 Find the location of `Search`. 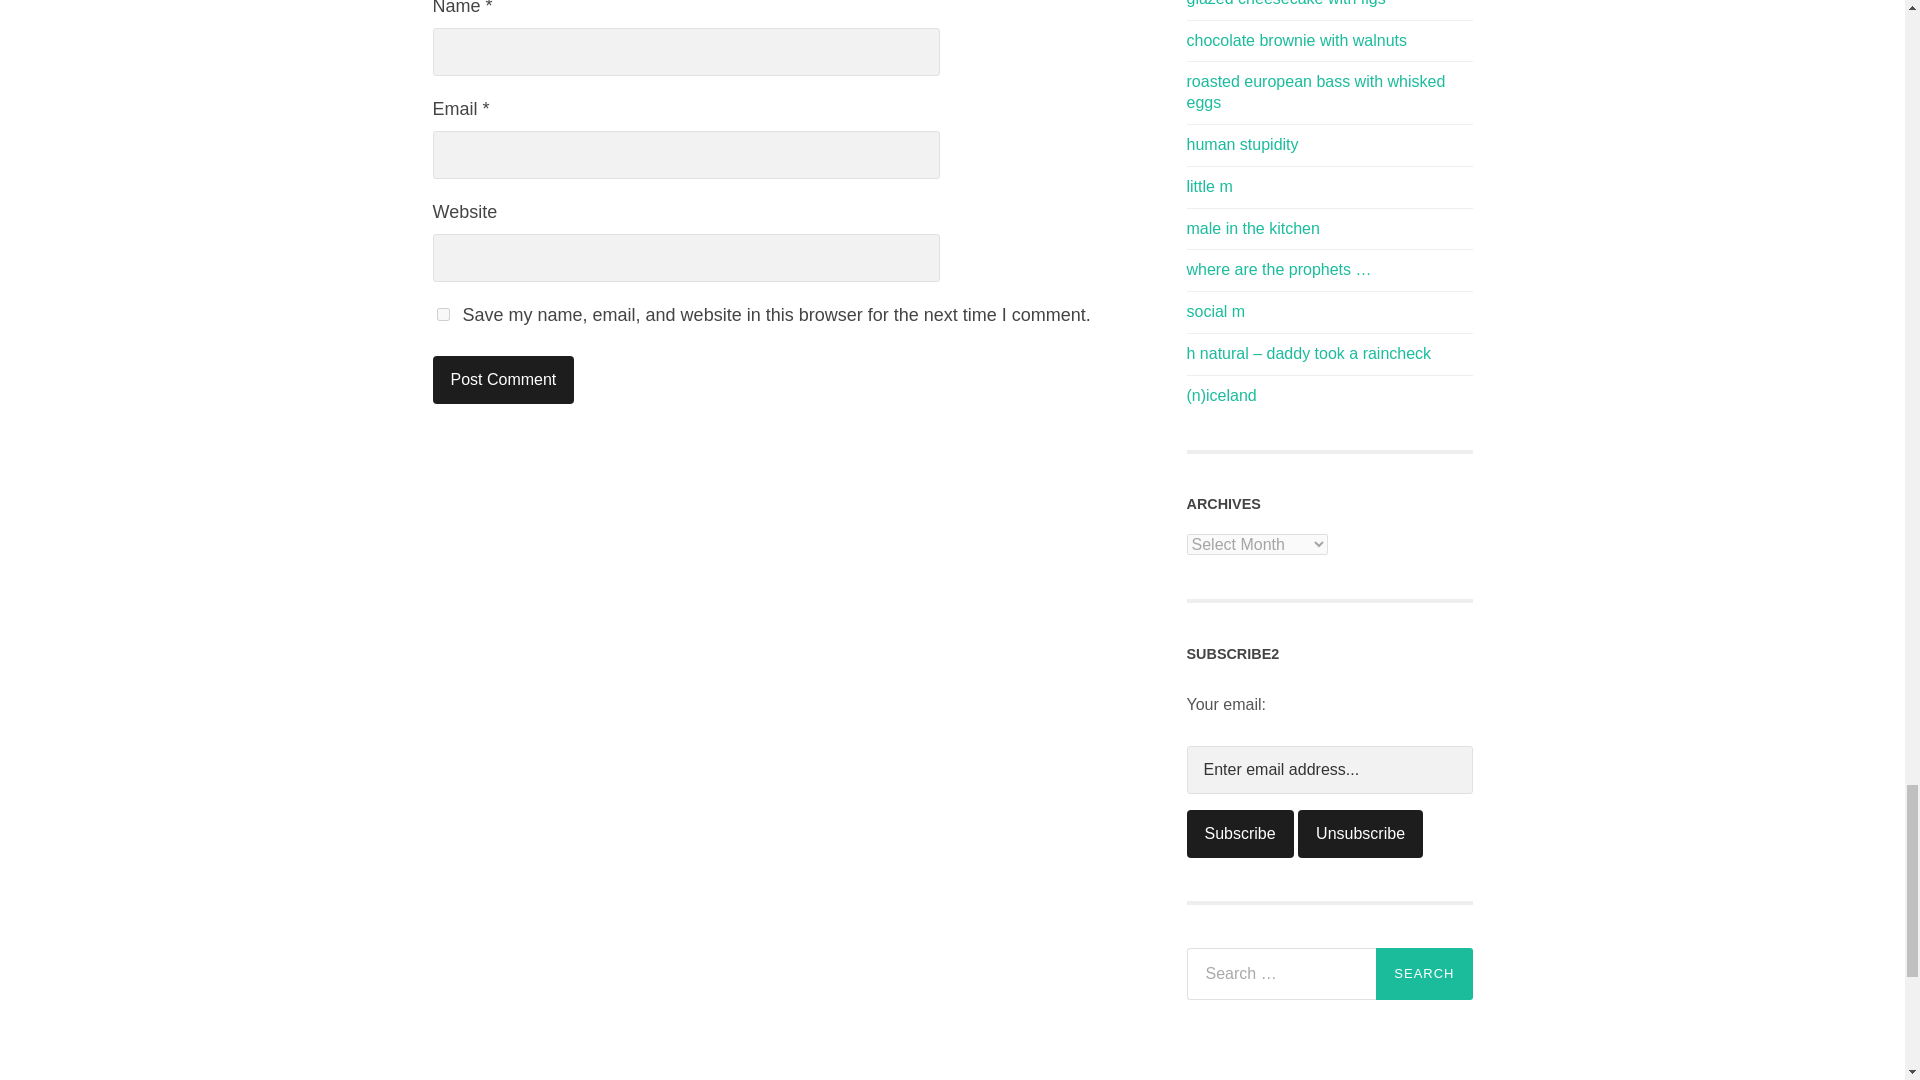

Search is located at coordinates (1424, 974).